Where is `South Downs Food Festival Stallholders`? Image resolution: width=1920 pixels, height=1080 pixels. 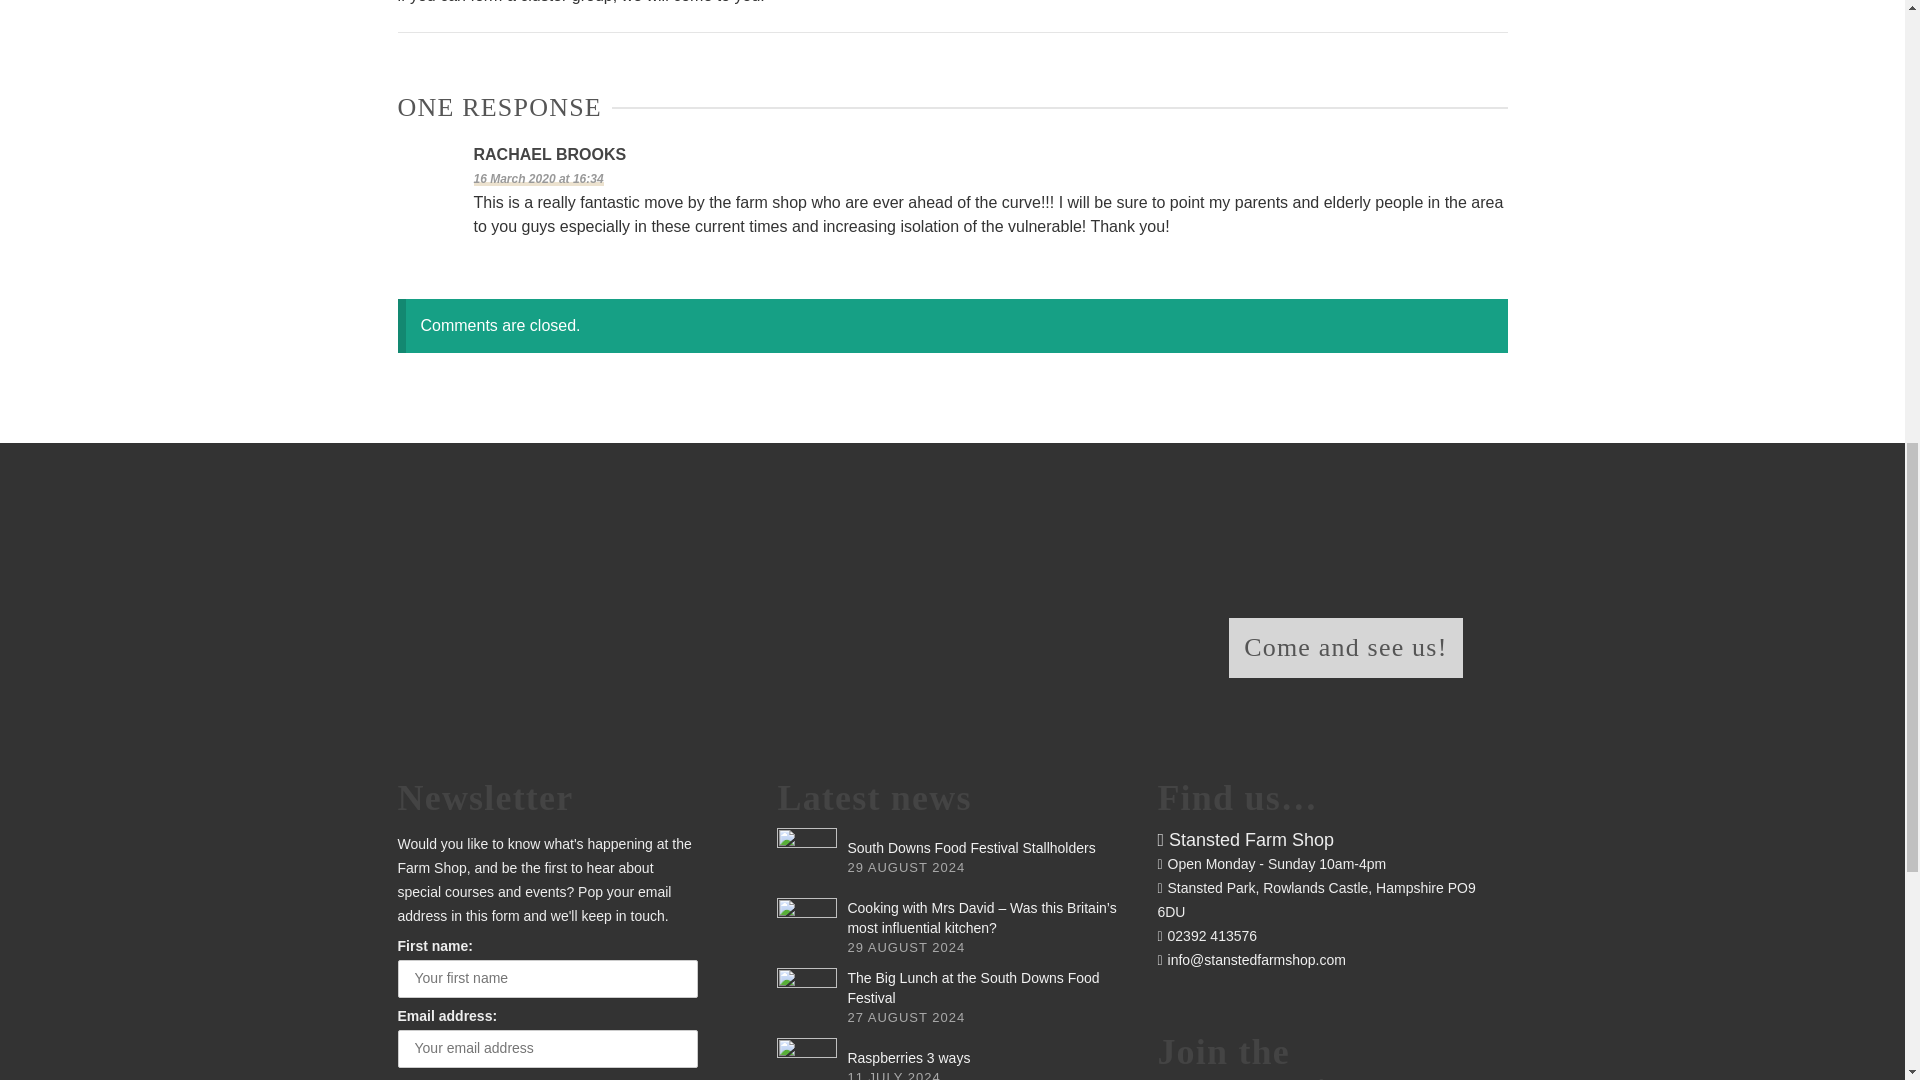 South Downs Food Festival Stallholders is located at coordinates (807, 858).